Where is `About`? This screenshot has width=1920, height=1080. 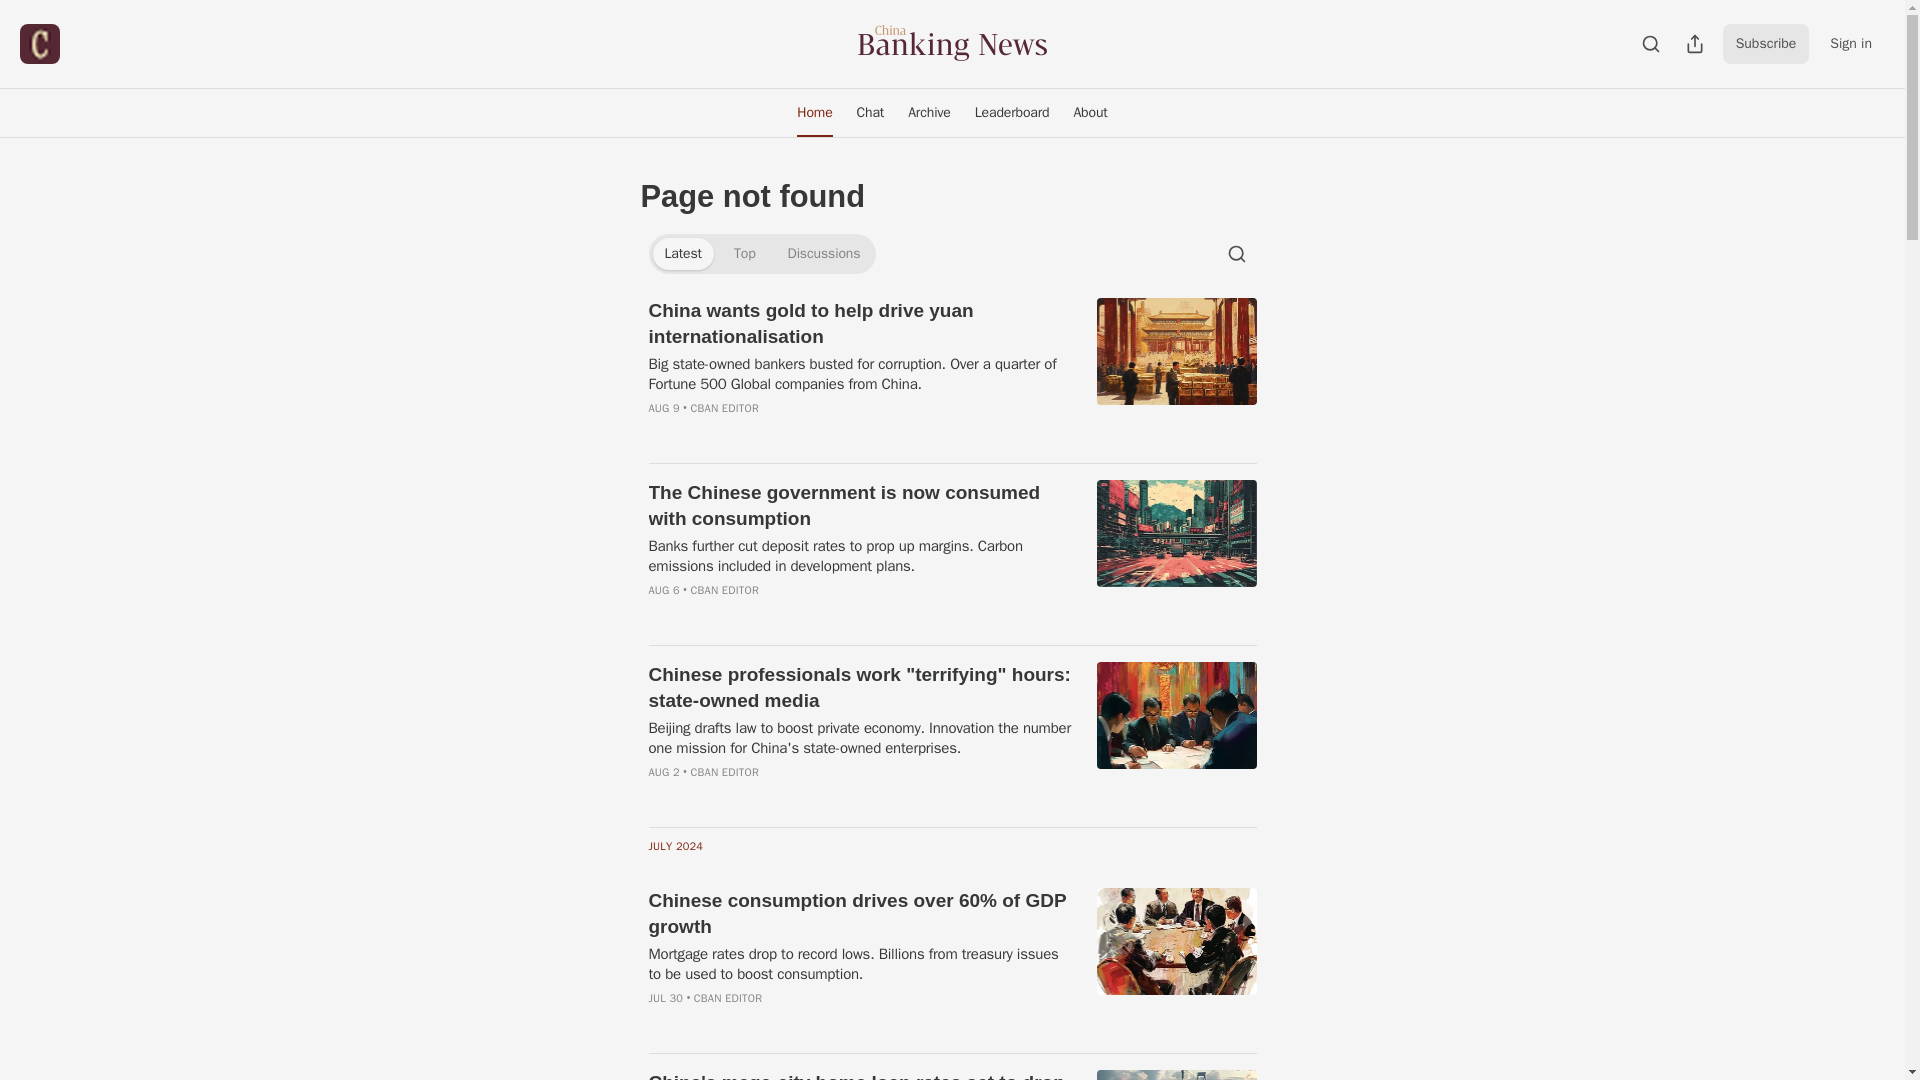 About is located at coordinates (1090, 112).